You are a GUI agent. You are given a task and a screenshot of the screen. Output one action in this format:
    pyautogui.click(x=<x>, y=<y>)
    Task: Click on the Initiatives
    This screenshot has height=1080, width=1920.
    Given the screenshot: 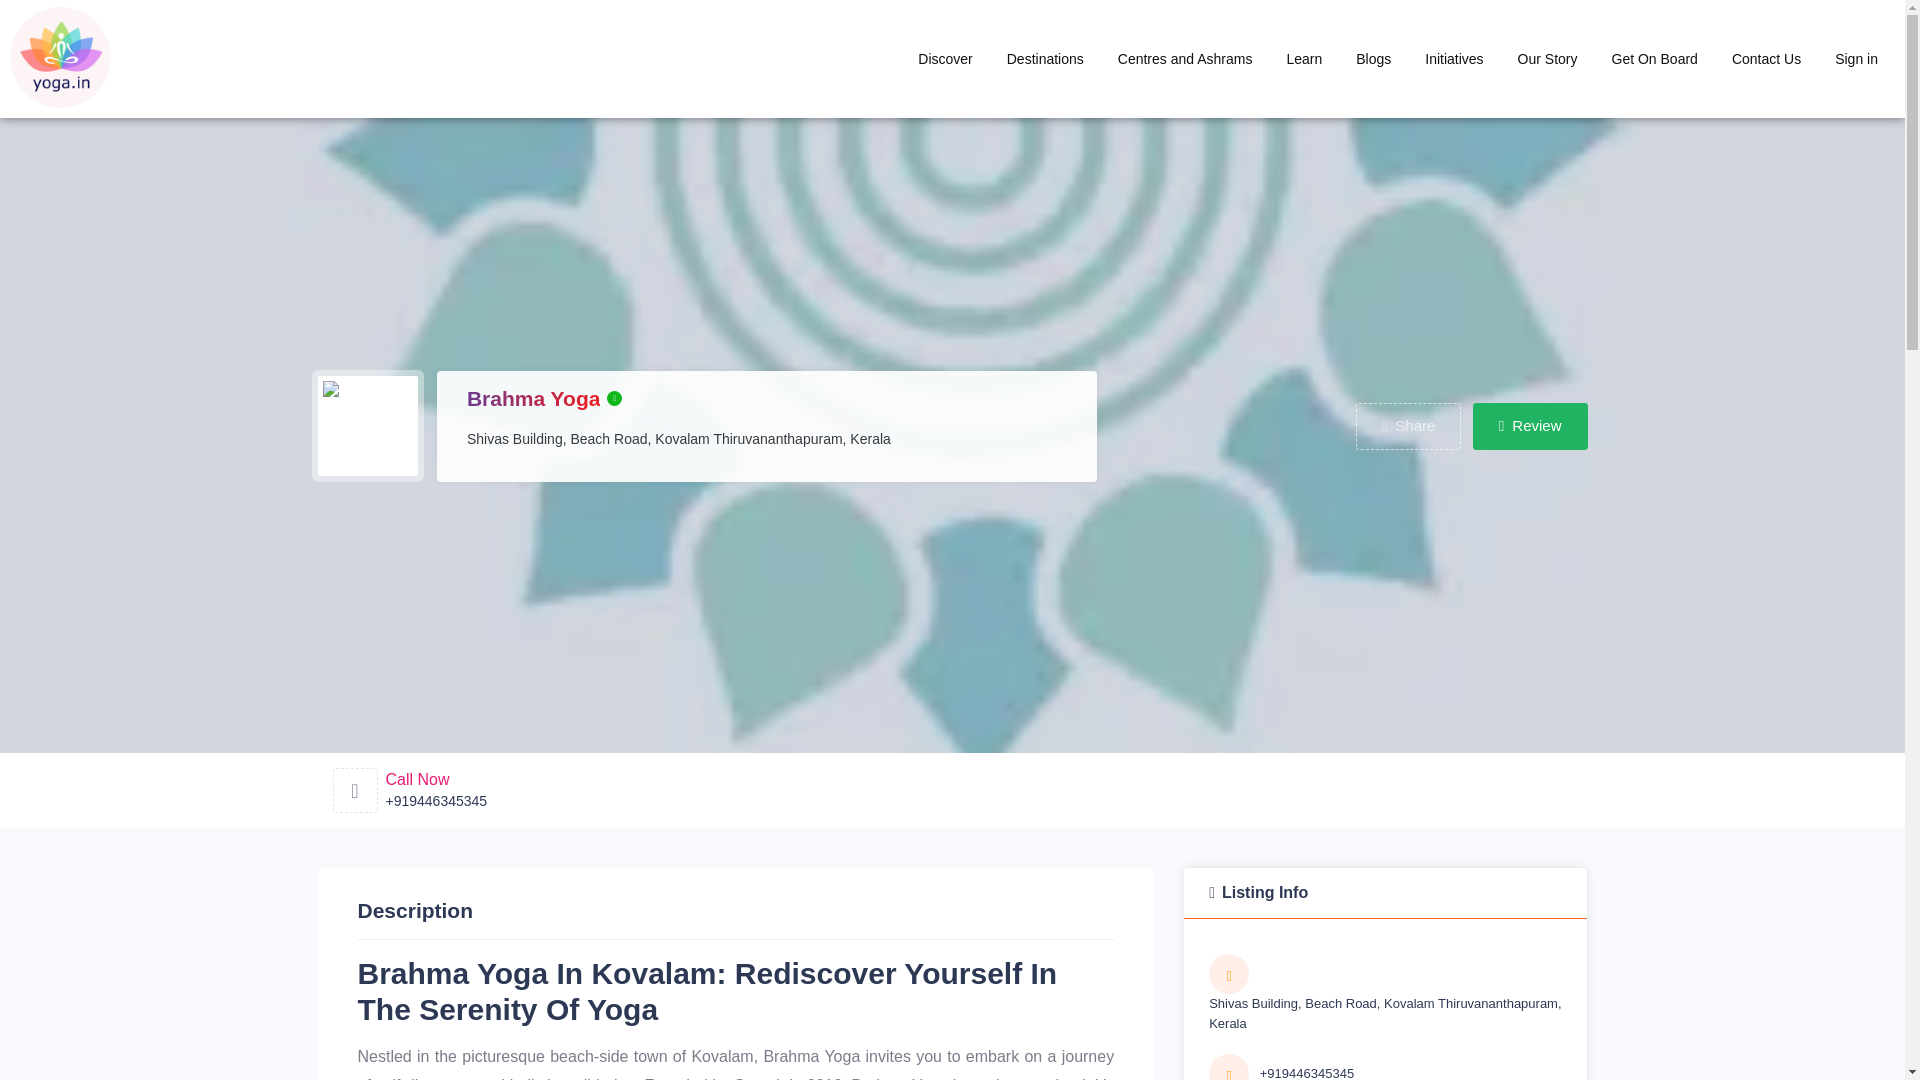 What is the action you would take?
    pyautogui.click(x=1453, y=58)
    